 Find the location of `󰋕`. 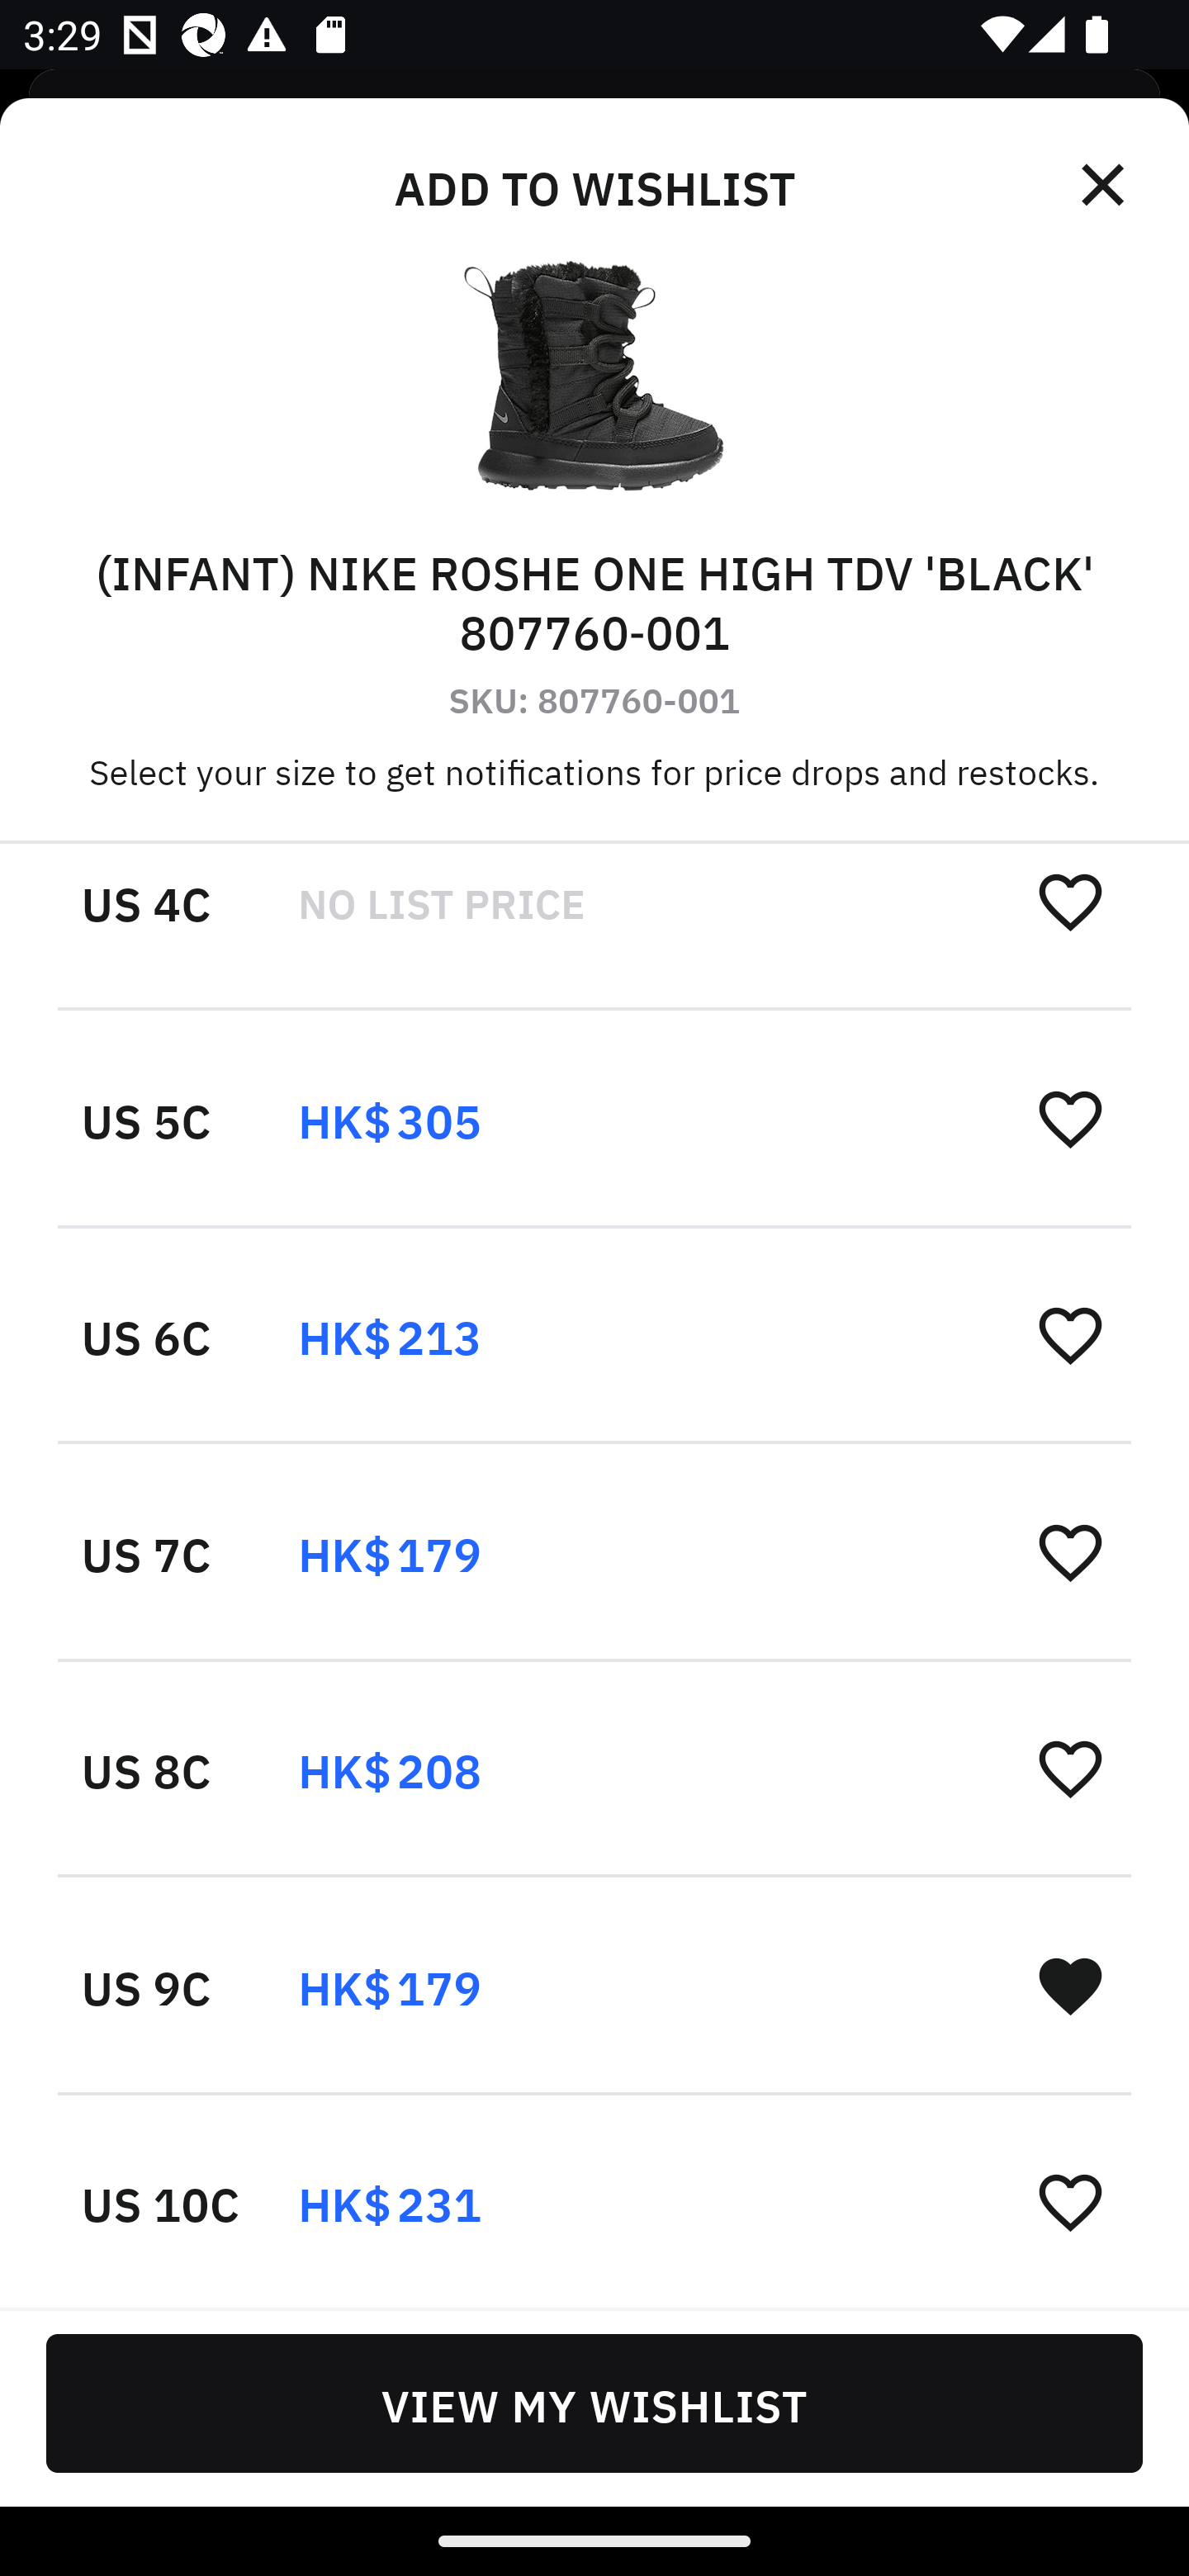

󰋕 is located at coordinates (1070, 1769).